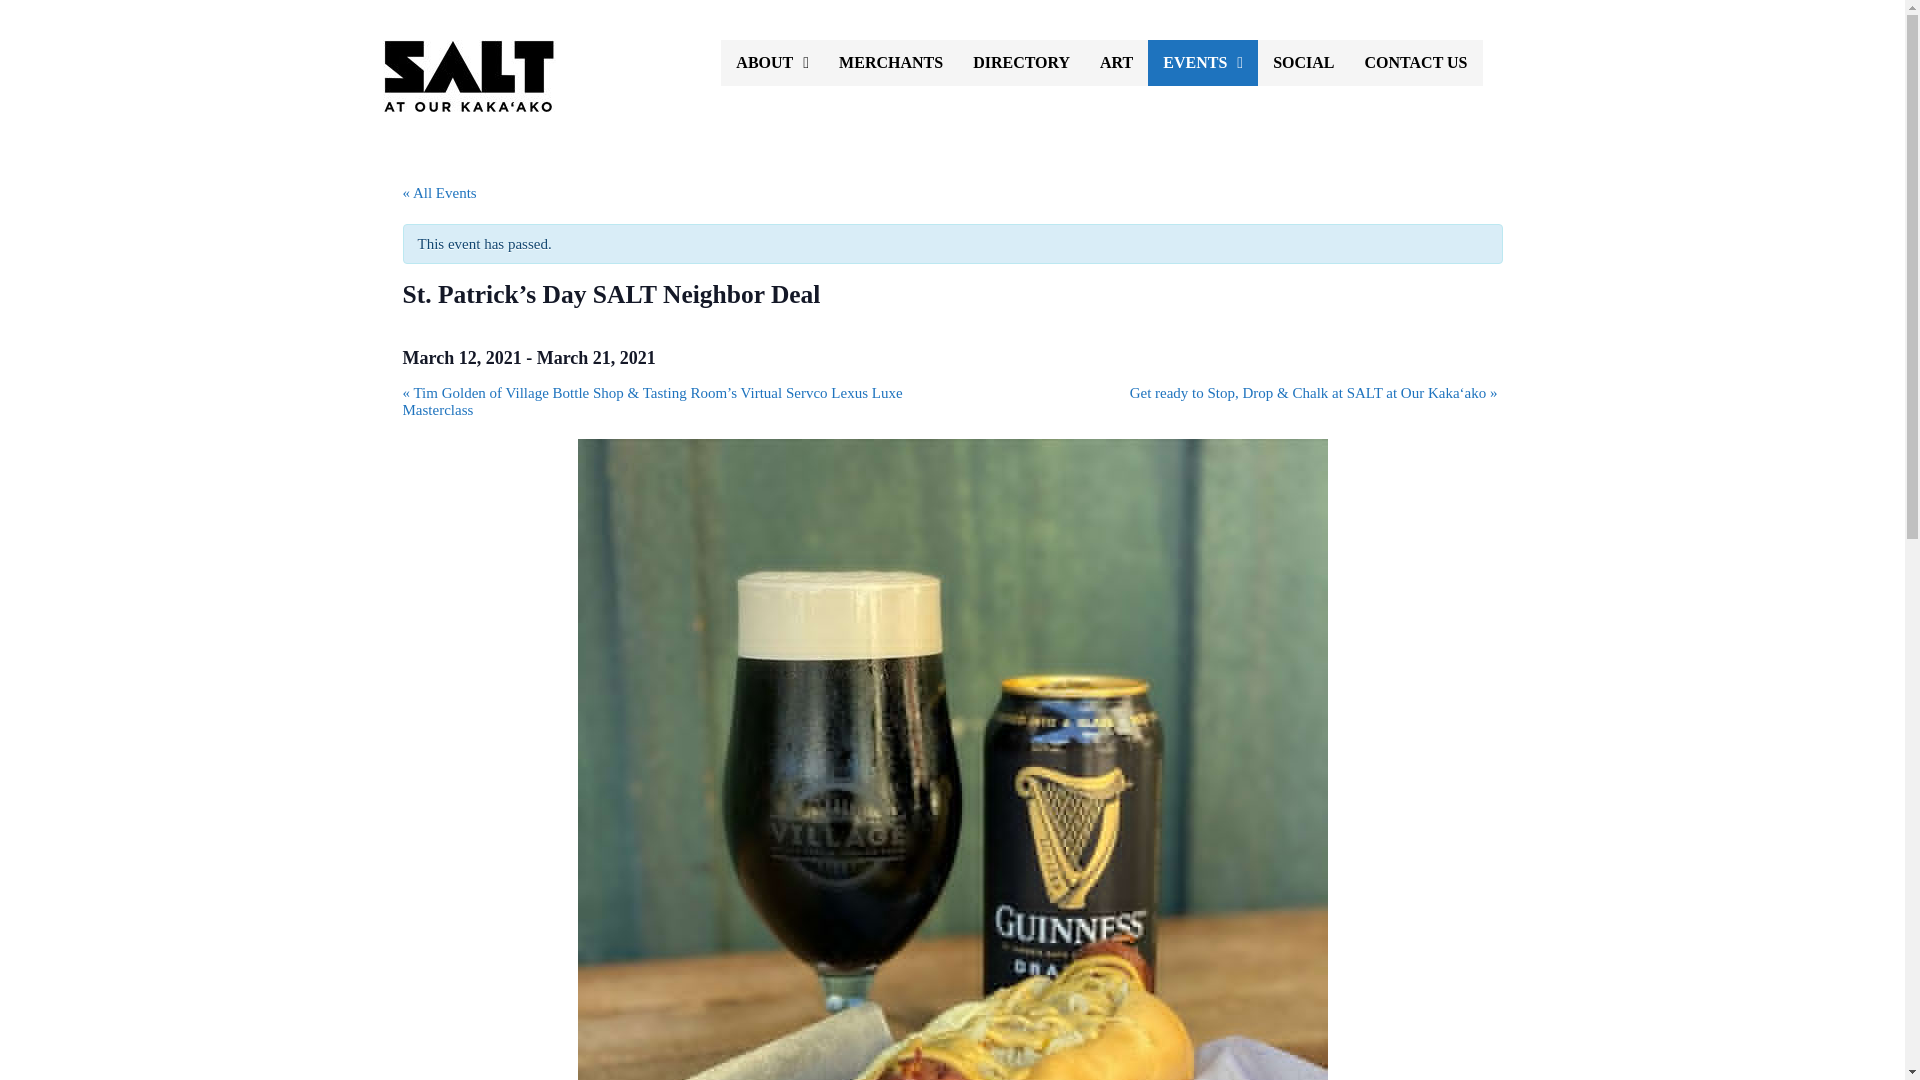 The width and height of the screenshot is (1920, 1080). What do you see at coordinates (1303, 62) in the screenshot?
I see `SOCIAL` at bounding box center [1303, 62].